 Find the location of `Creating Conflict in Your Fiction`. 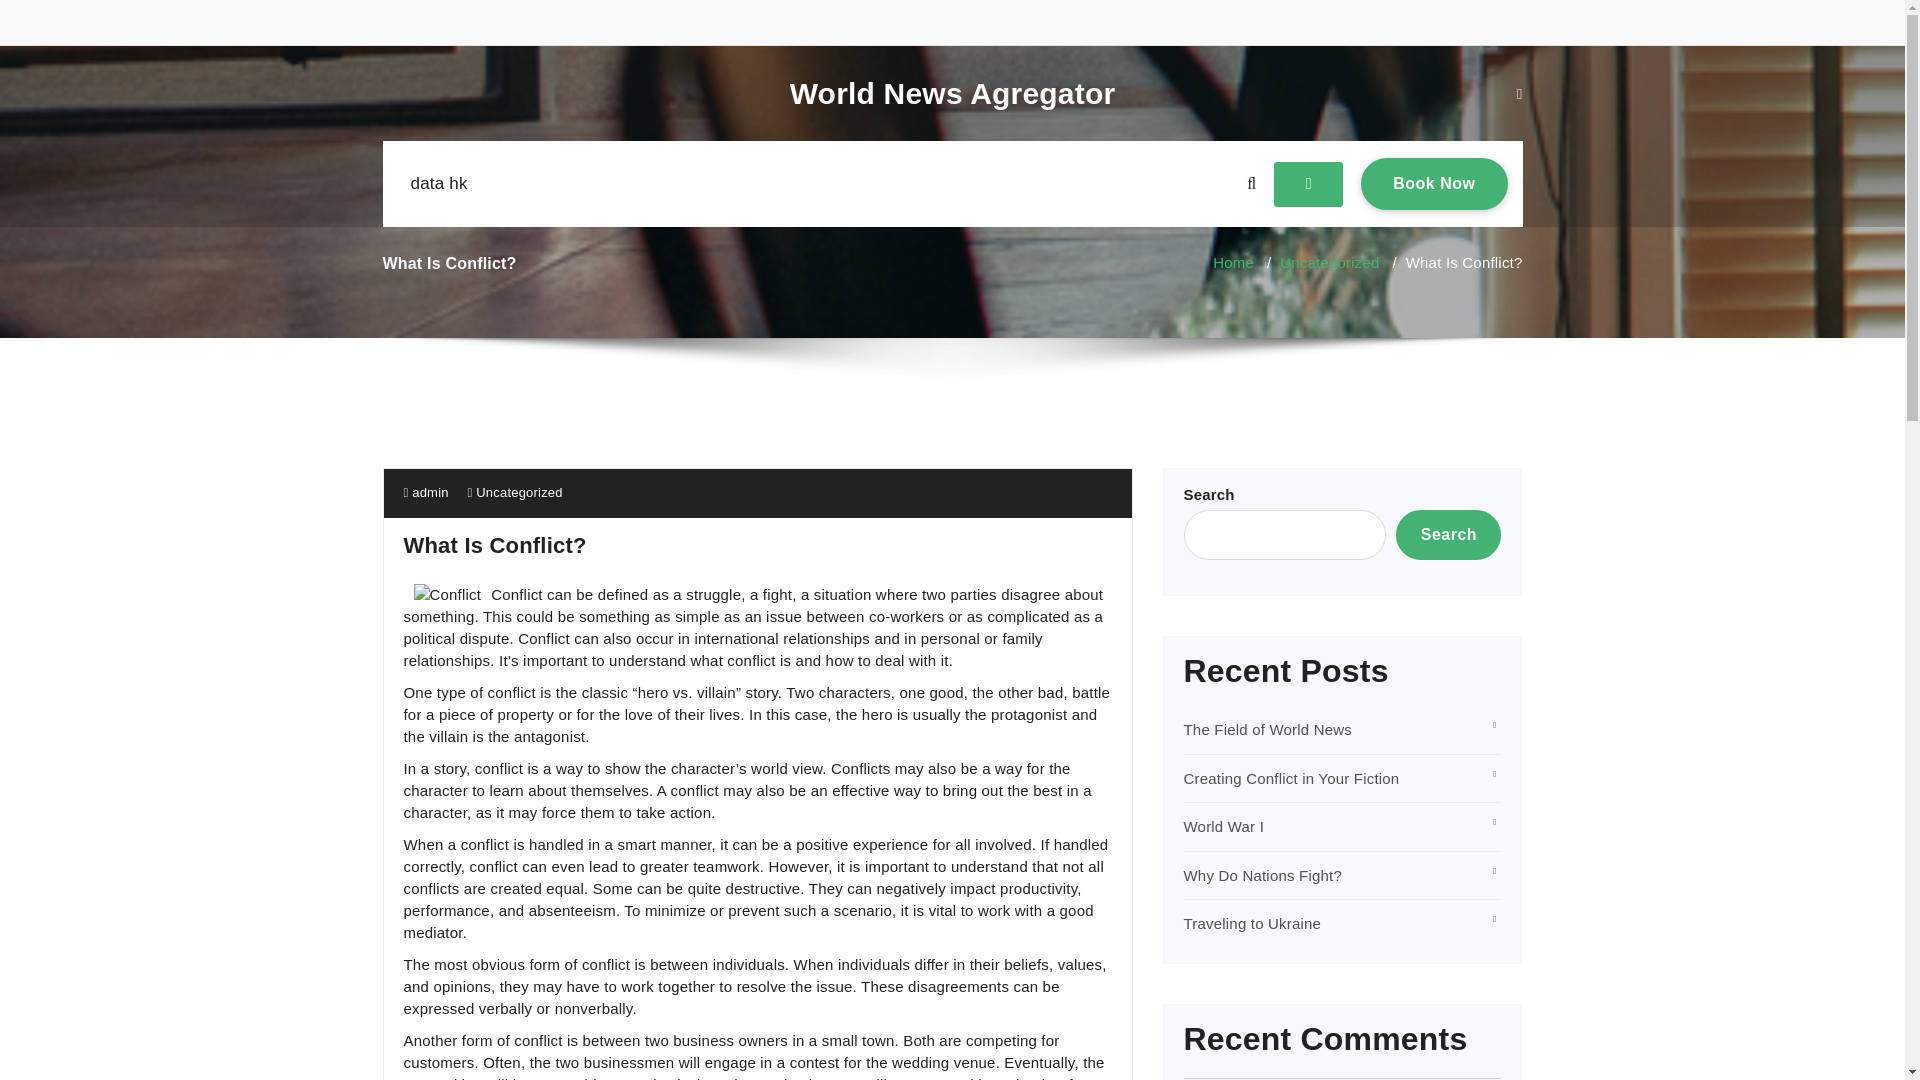

Creating Conflict in Your Fiction is located at coordinates (1292, 778).